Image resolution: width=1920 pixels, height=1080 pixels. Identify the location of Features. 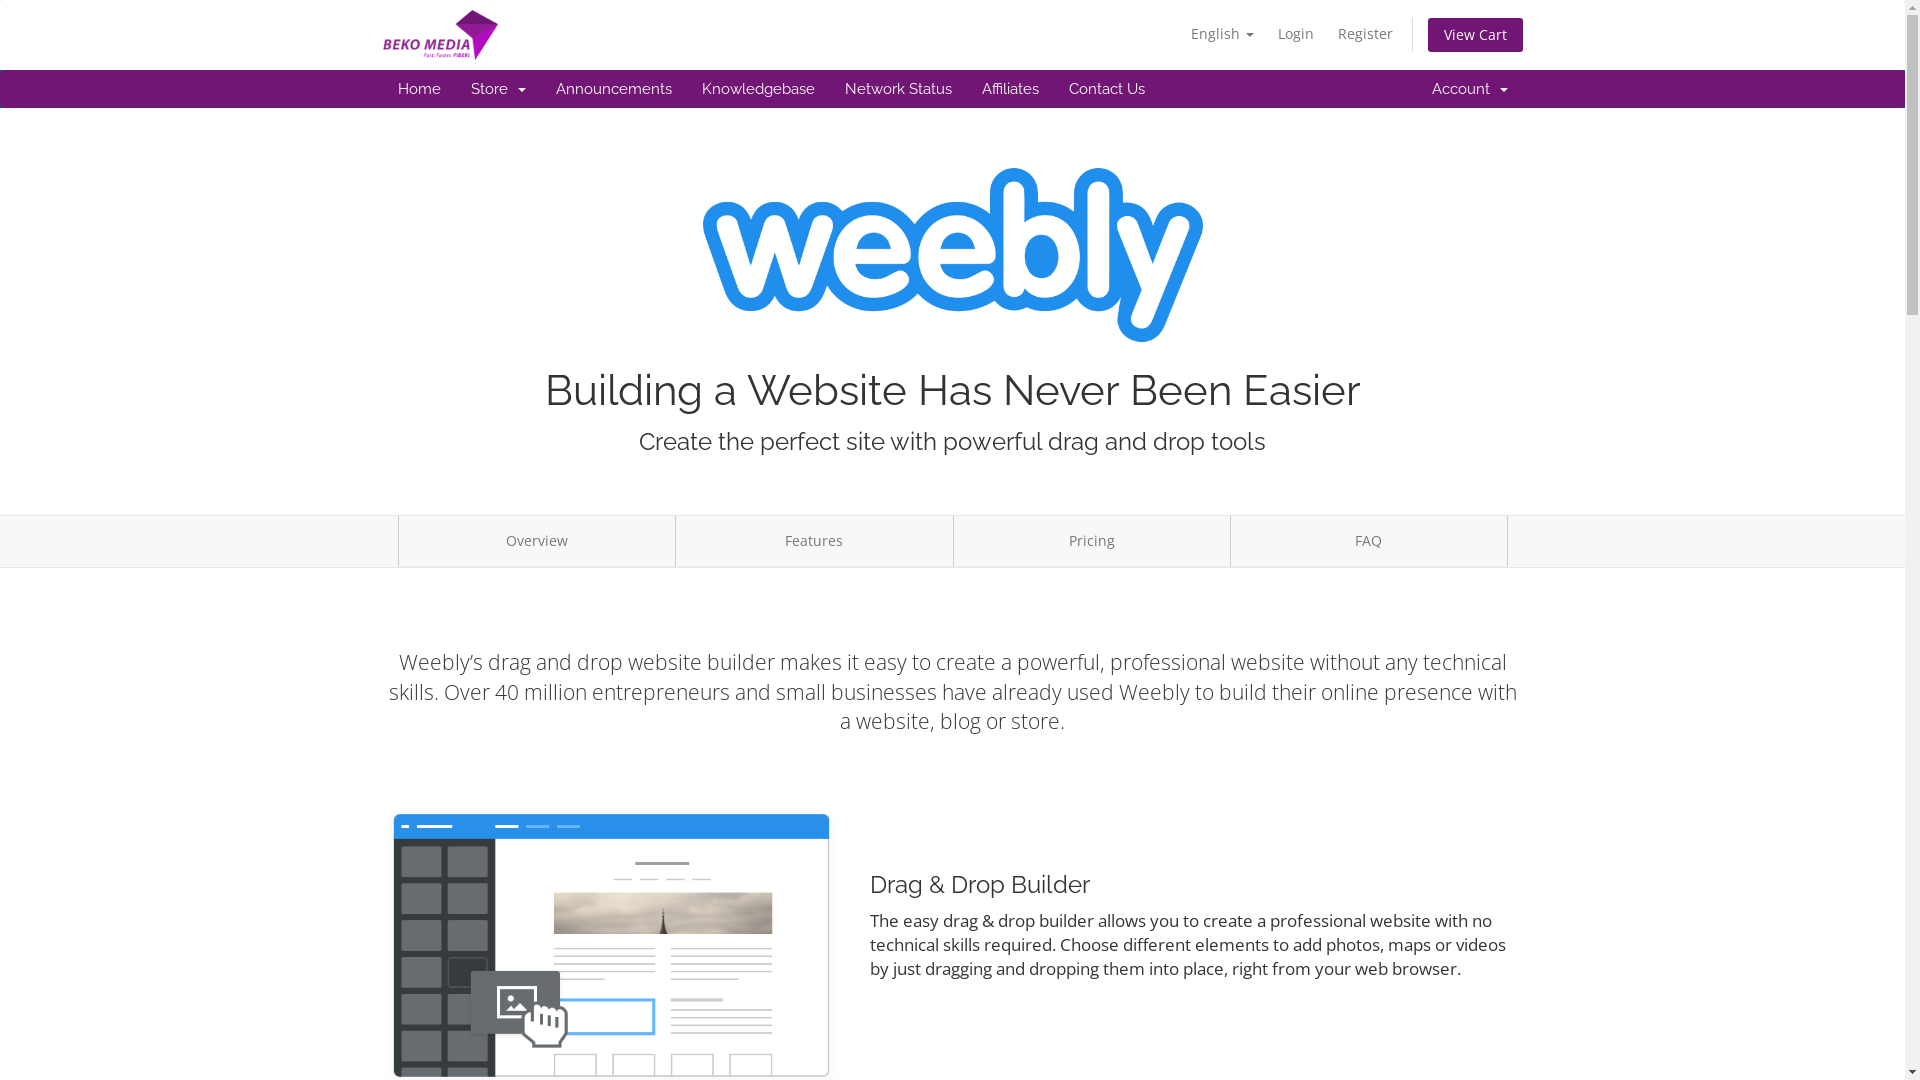
(814, 542).